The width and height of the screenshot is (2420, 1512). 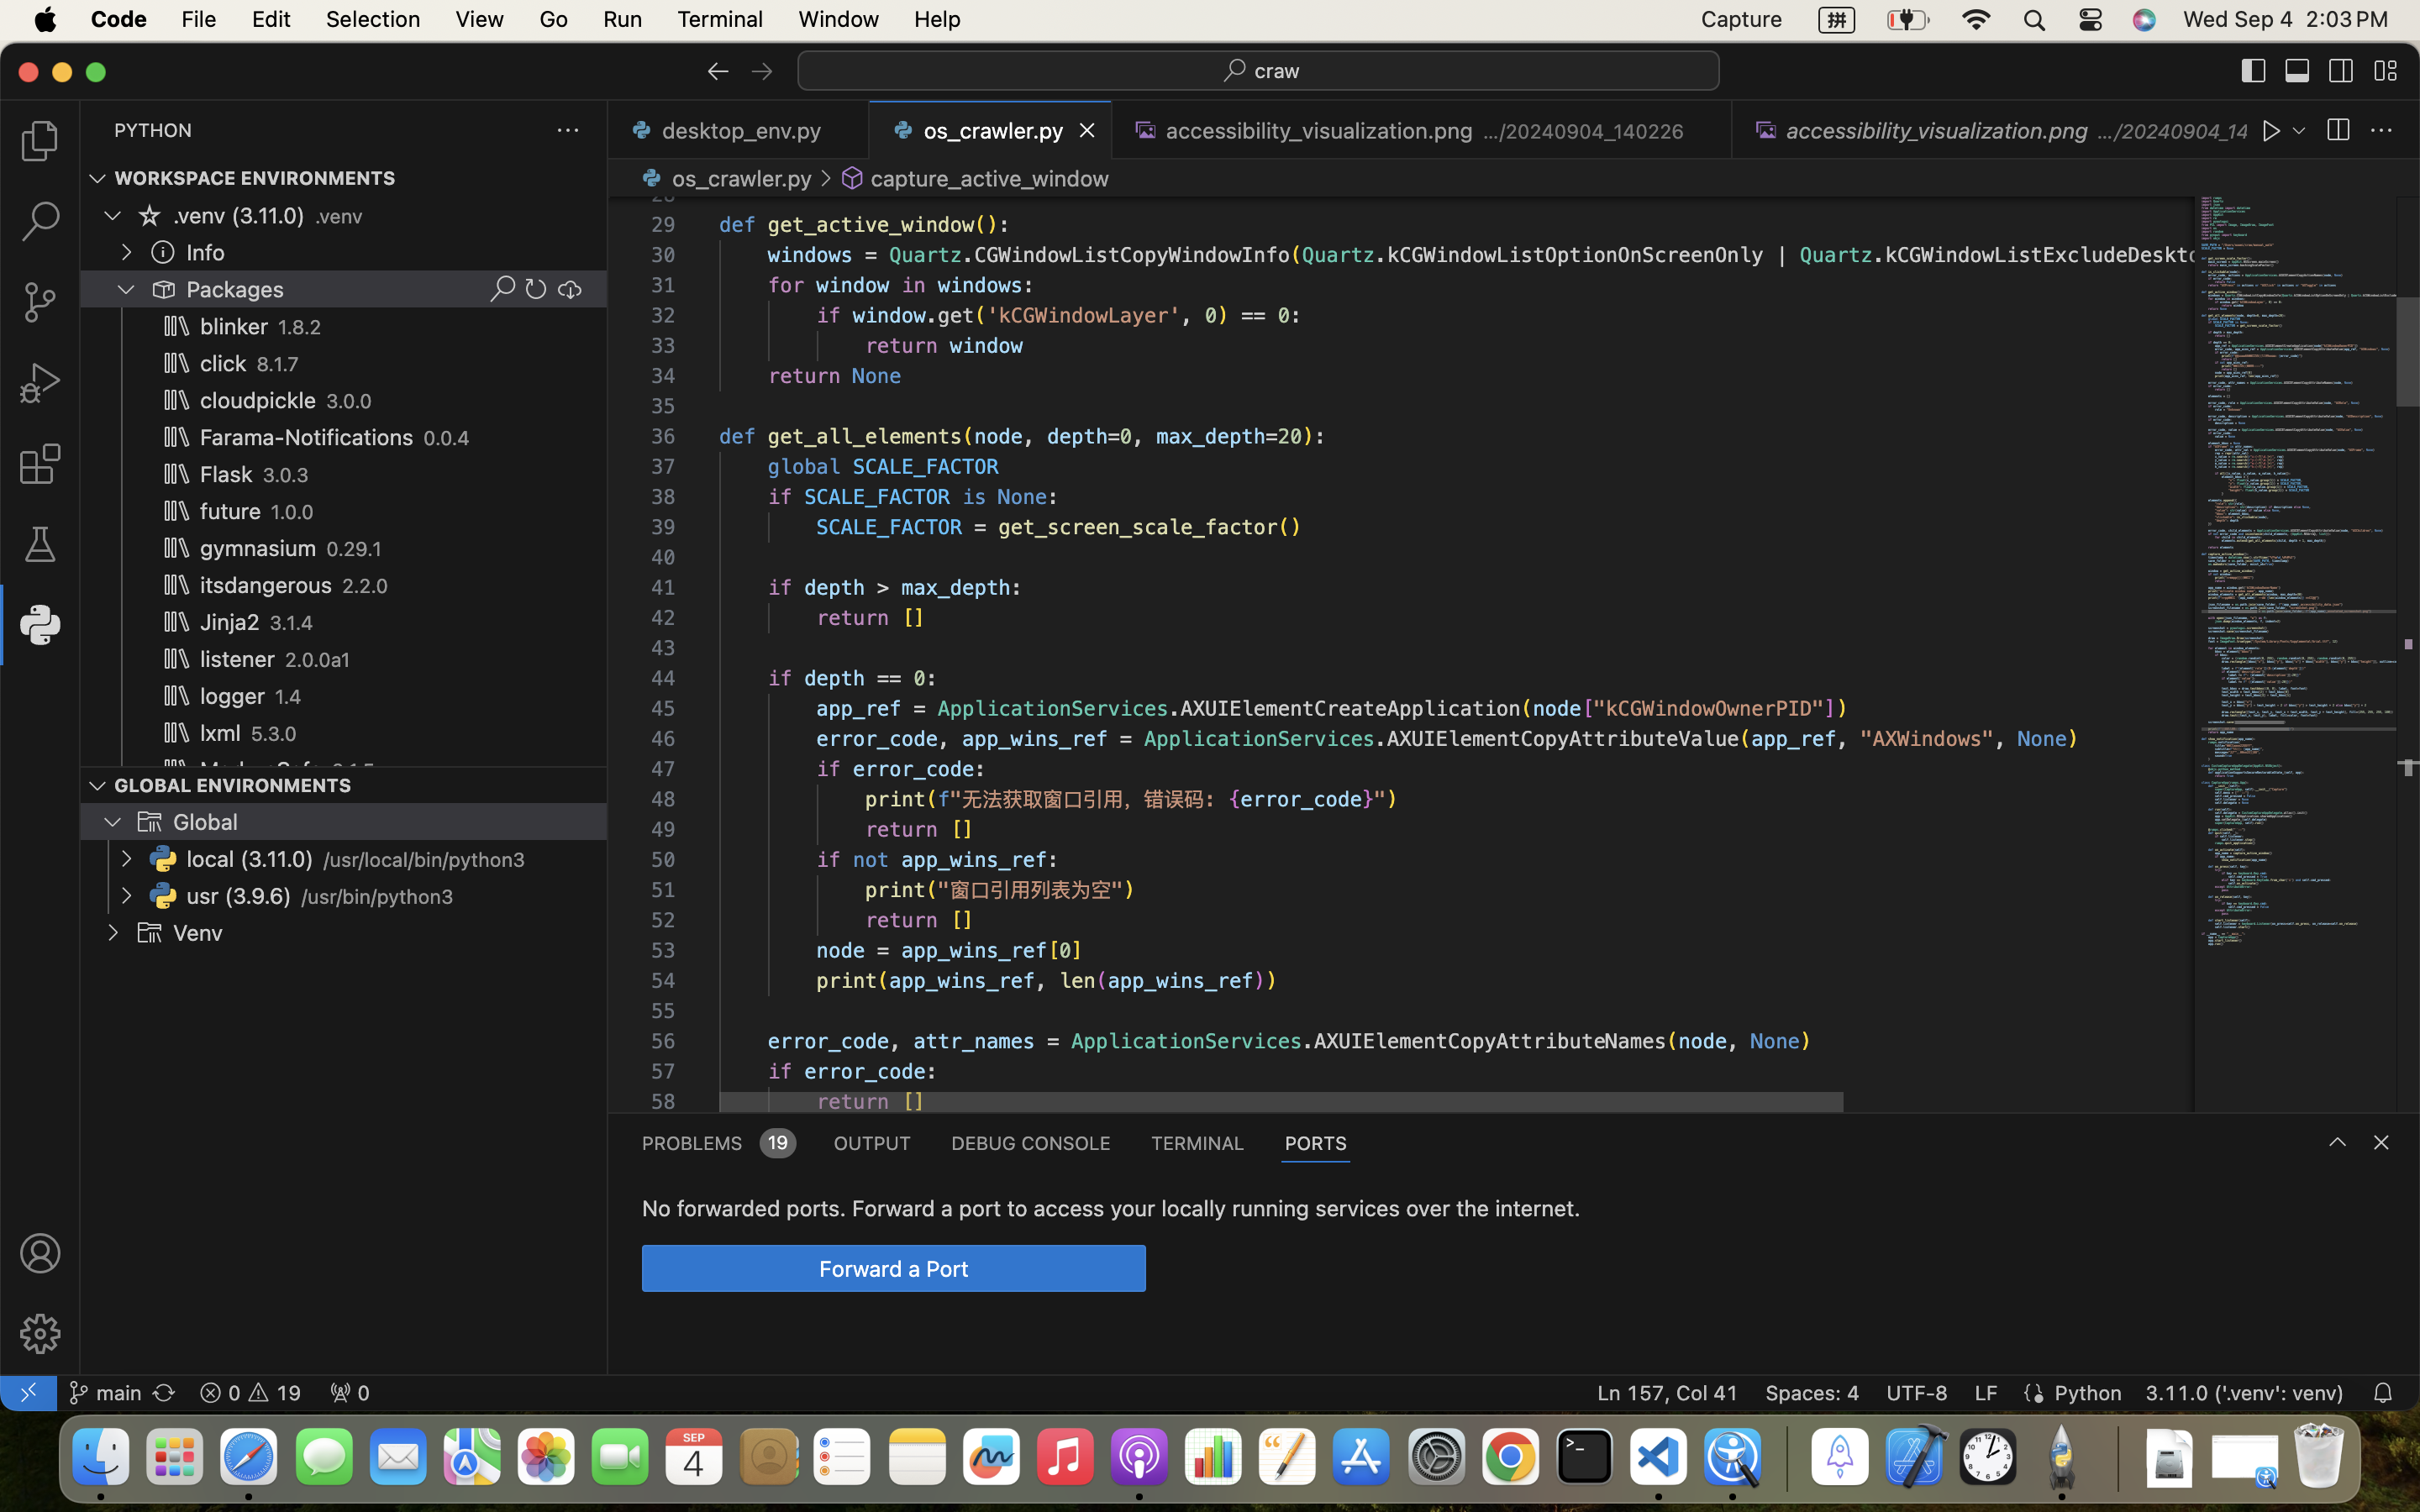 I want to click on , so click(x=2381, y=131).